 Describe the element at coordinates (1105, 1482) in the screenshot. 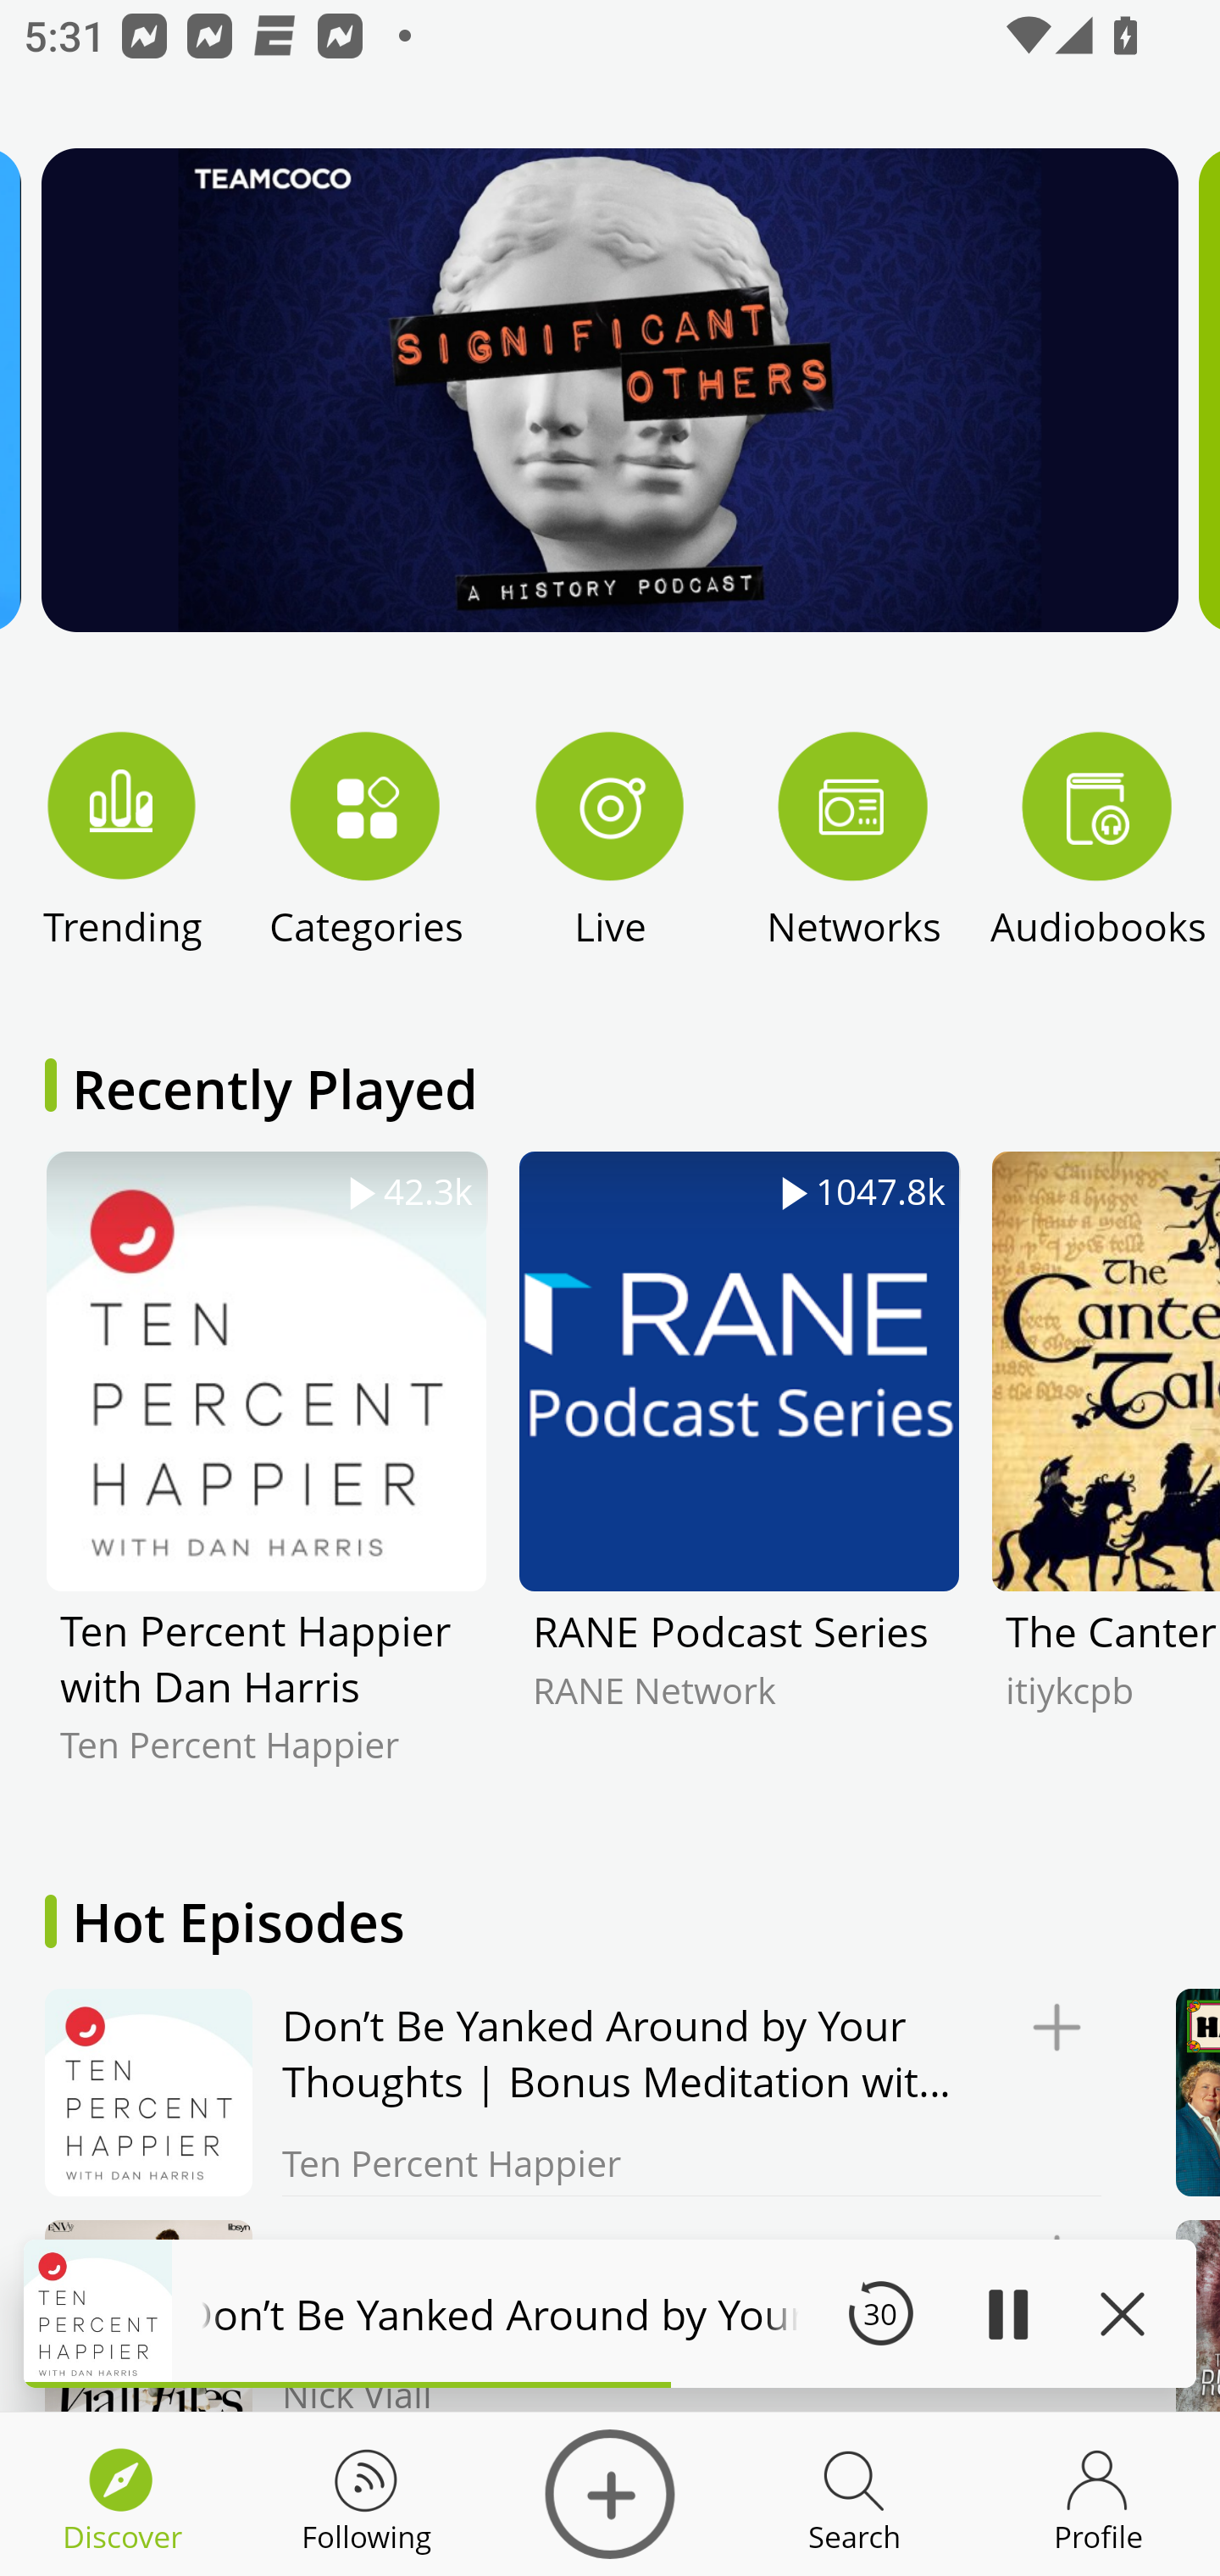

I see `The Canterbury Tales itiykcpb` at that location.